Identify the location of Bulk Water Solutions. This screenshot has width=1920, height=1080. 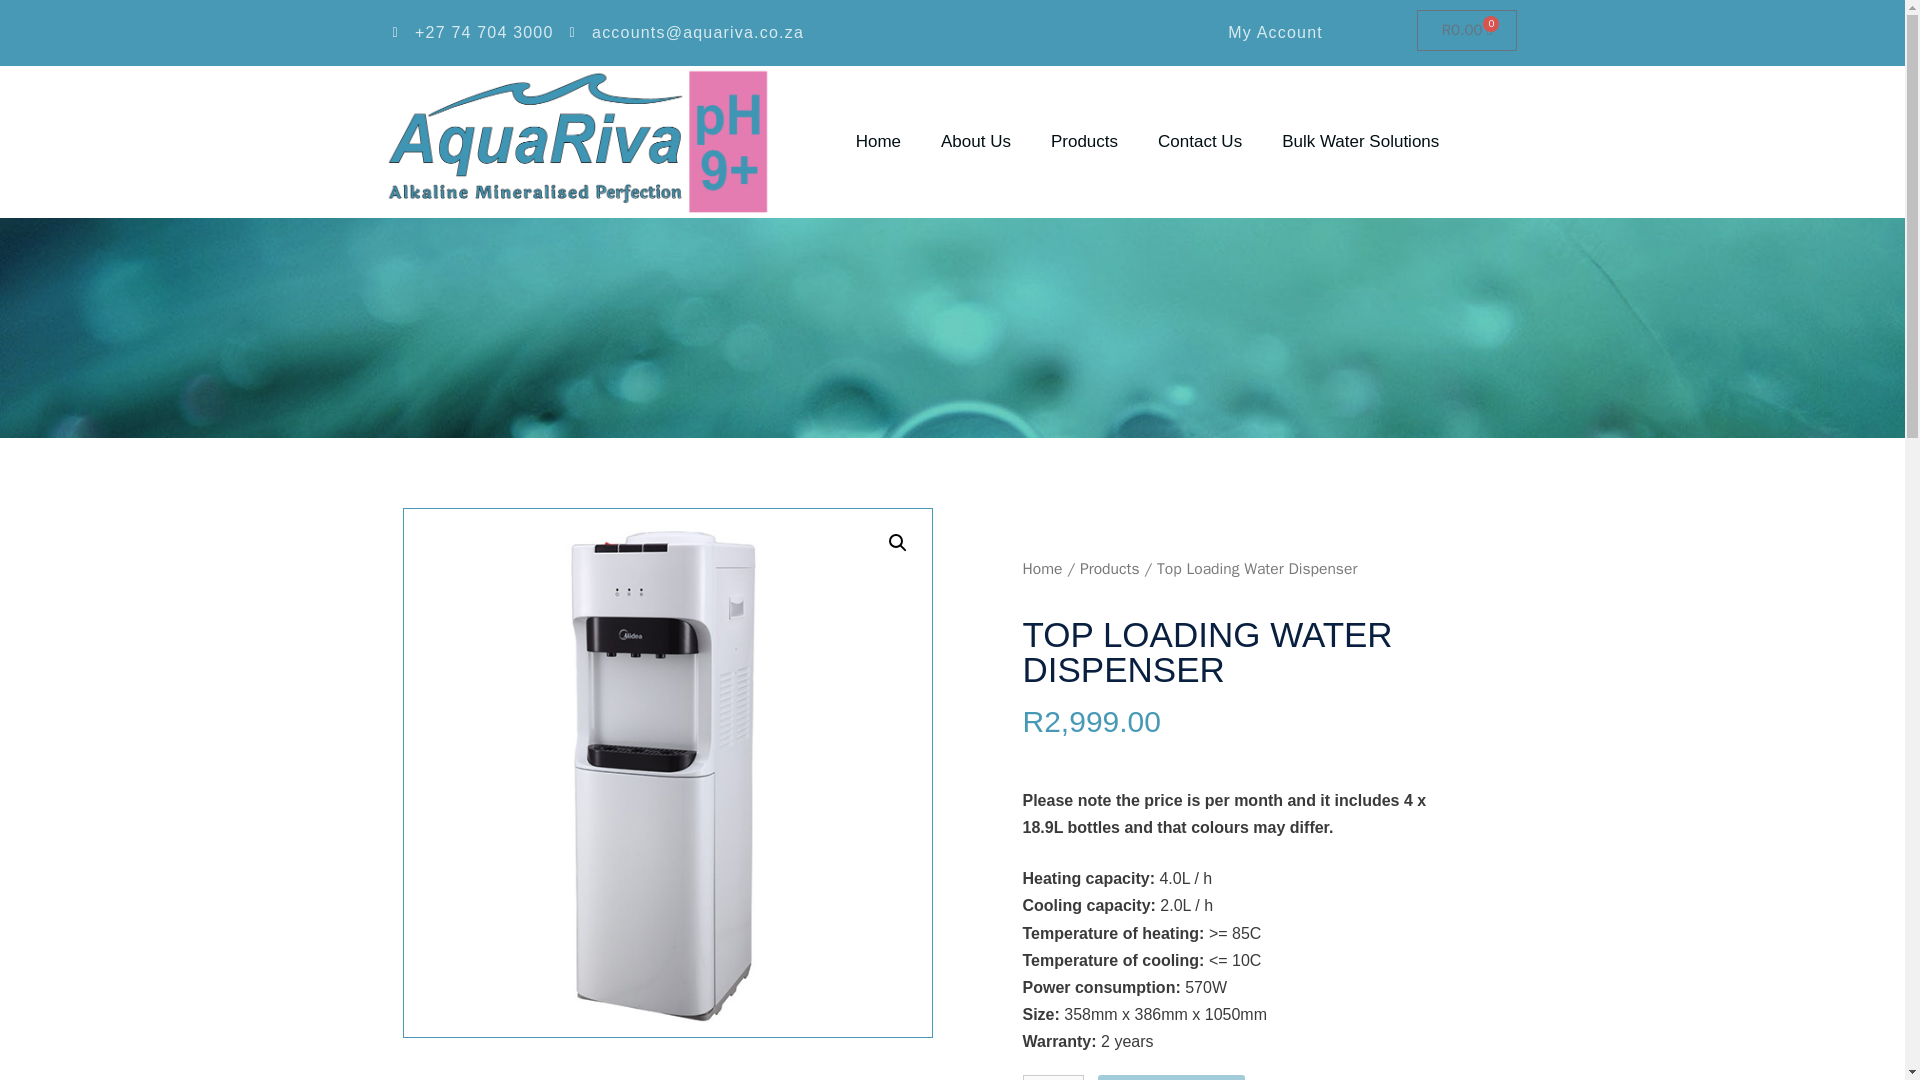
(1360, 142).